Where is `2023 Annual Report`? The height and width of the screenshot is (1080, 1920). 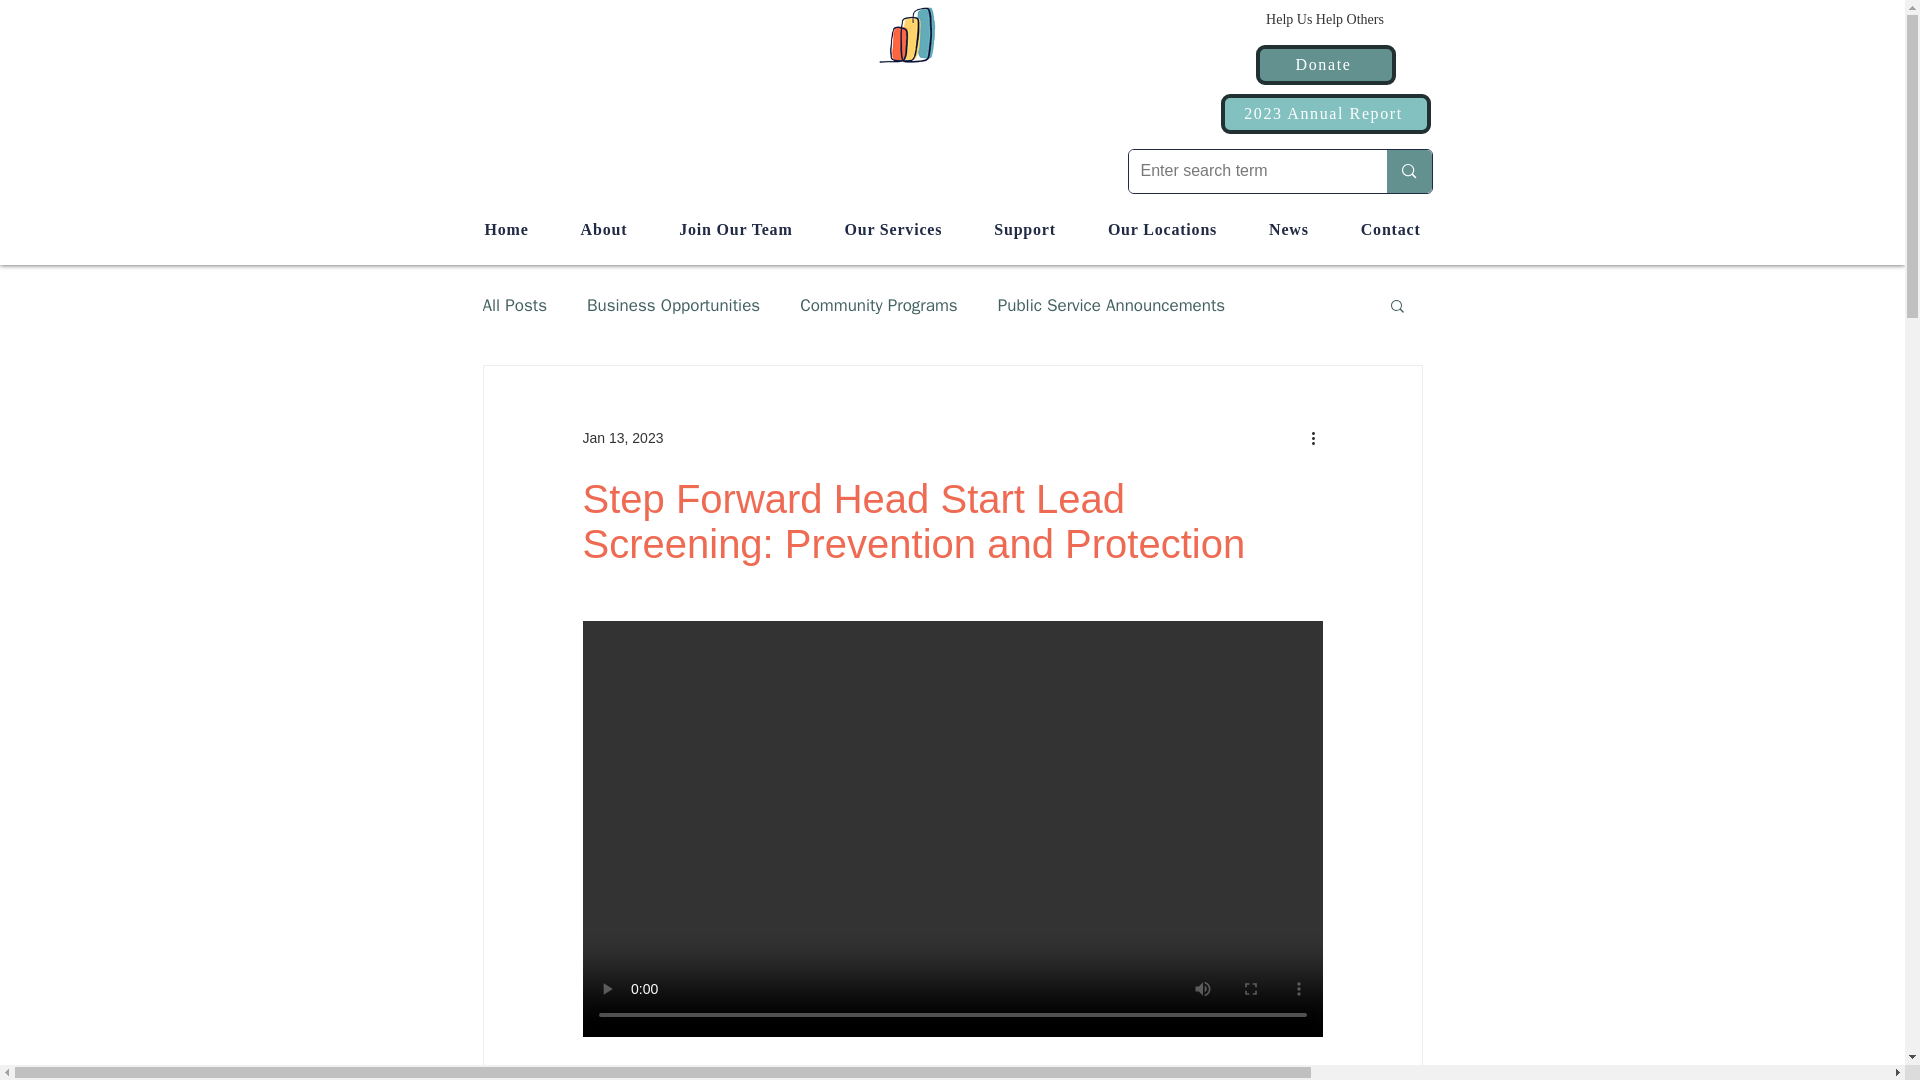 2023 Annual Report is located at coordinates (1324, 113).